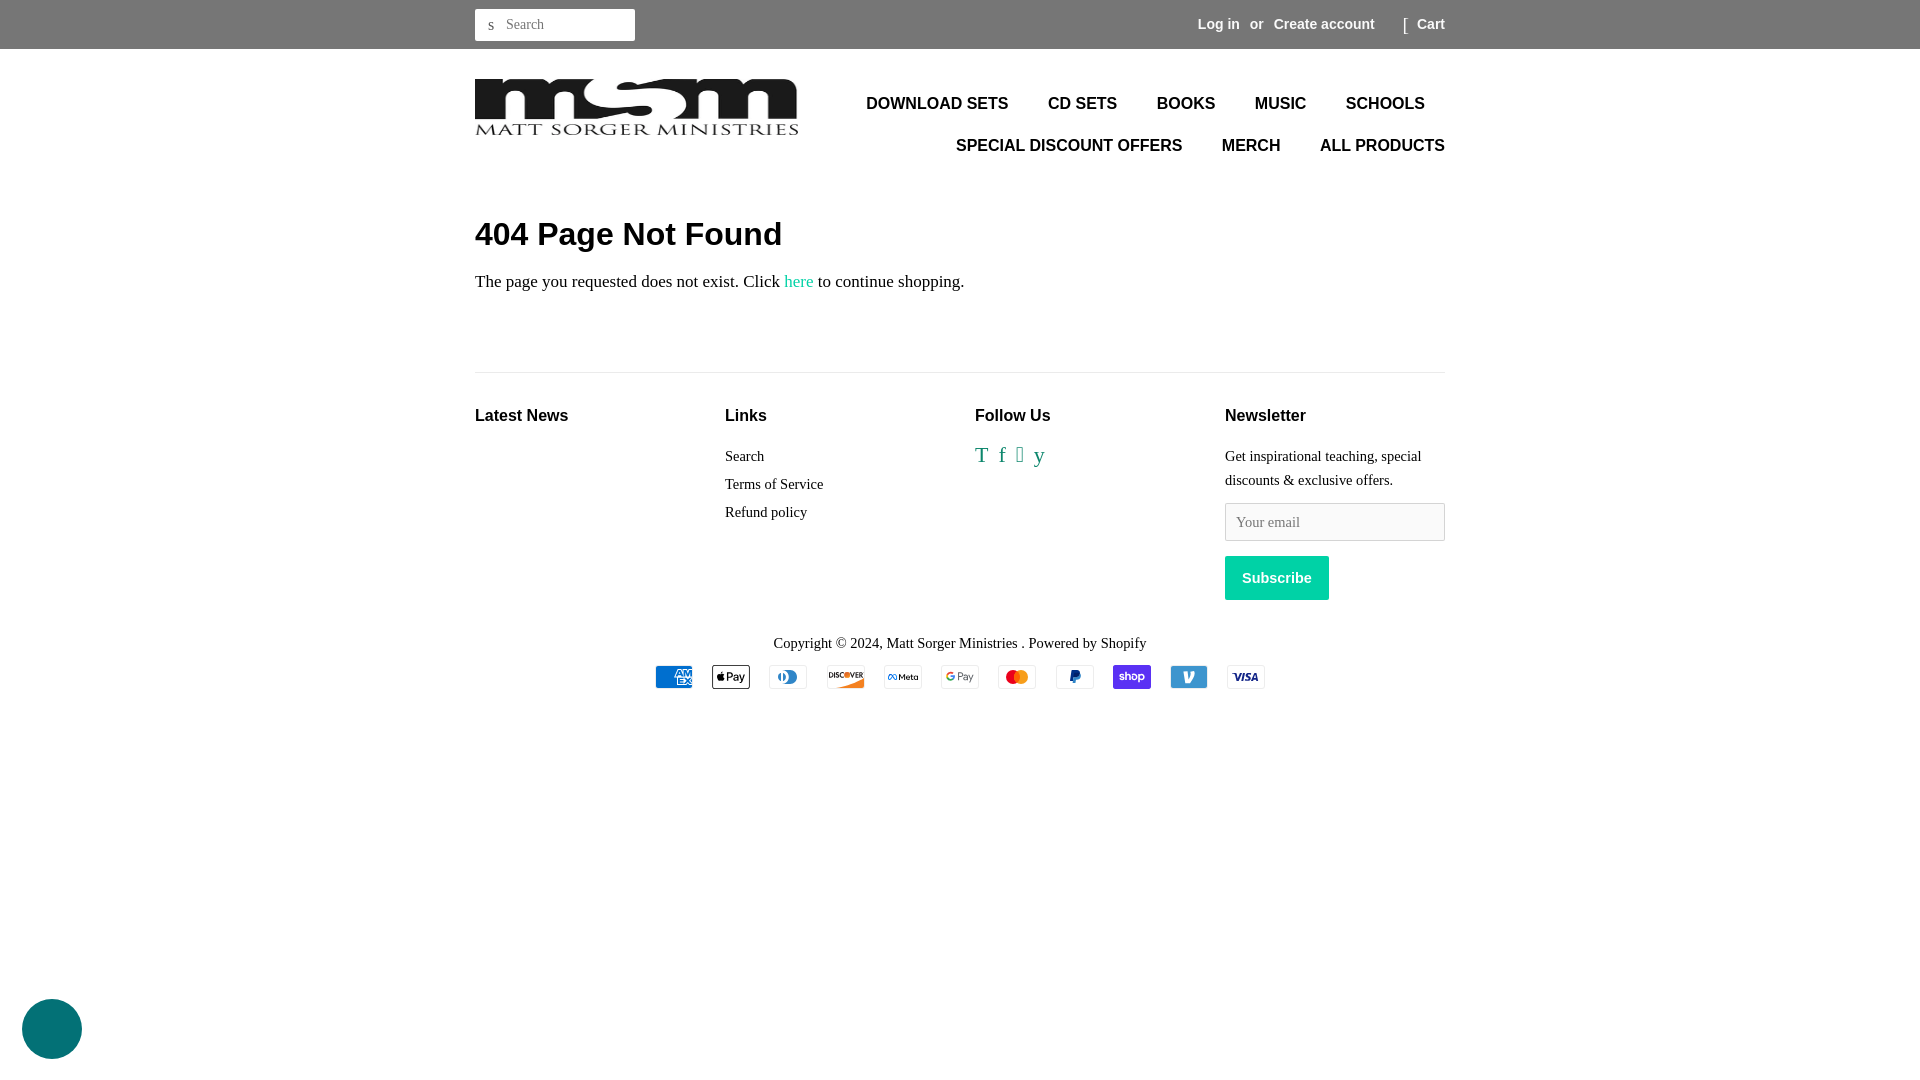  I want to click on Cart, so click(1430, 24).